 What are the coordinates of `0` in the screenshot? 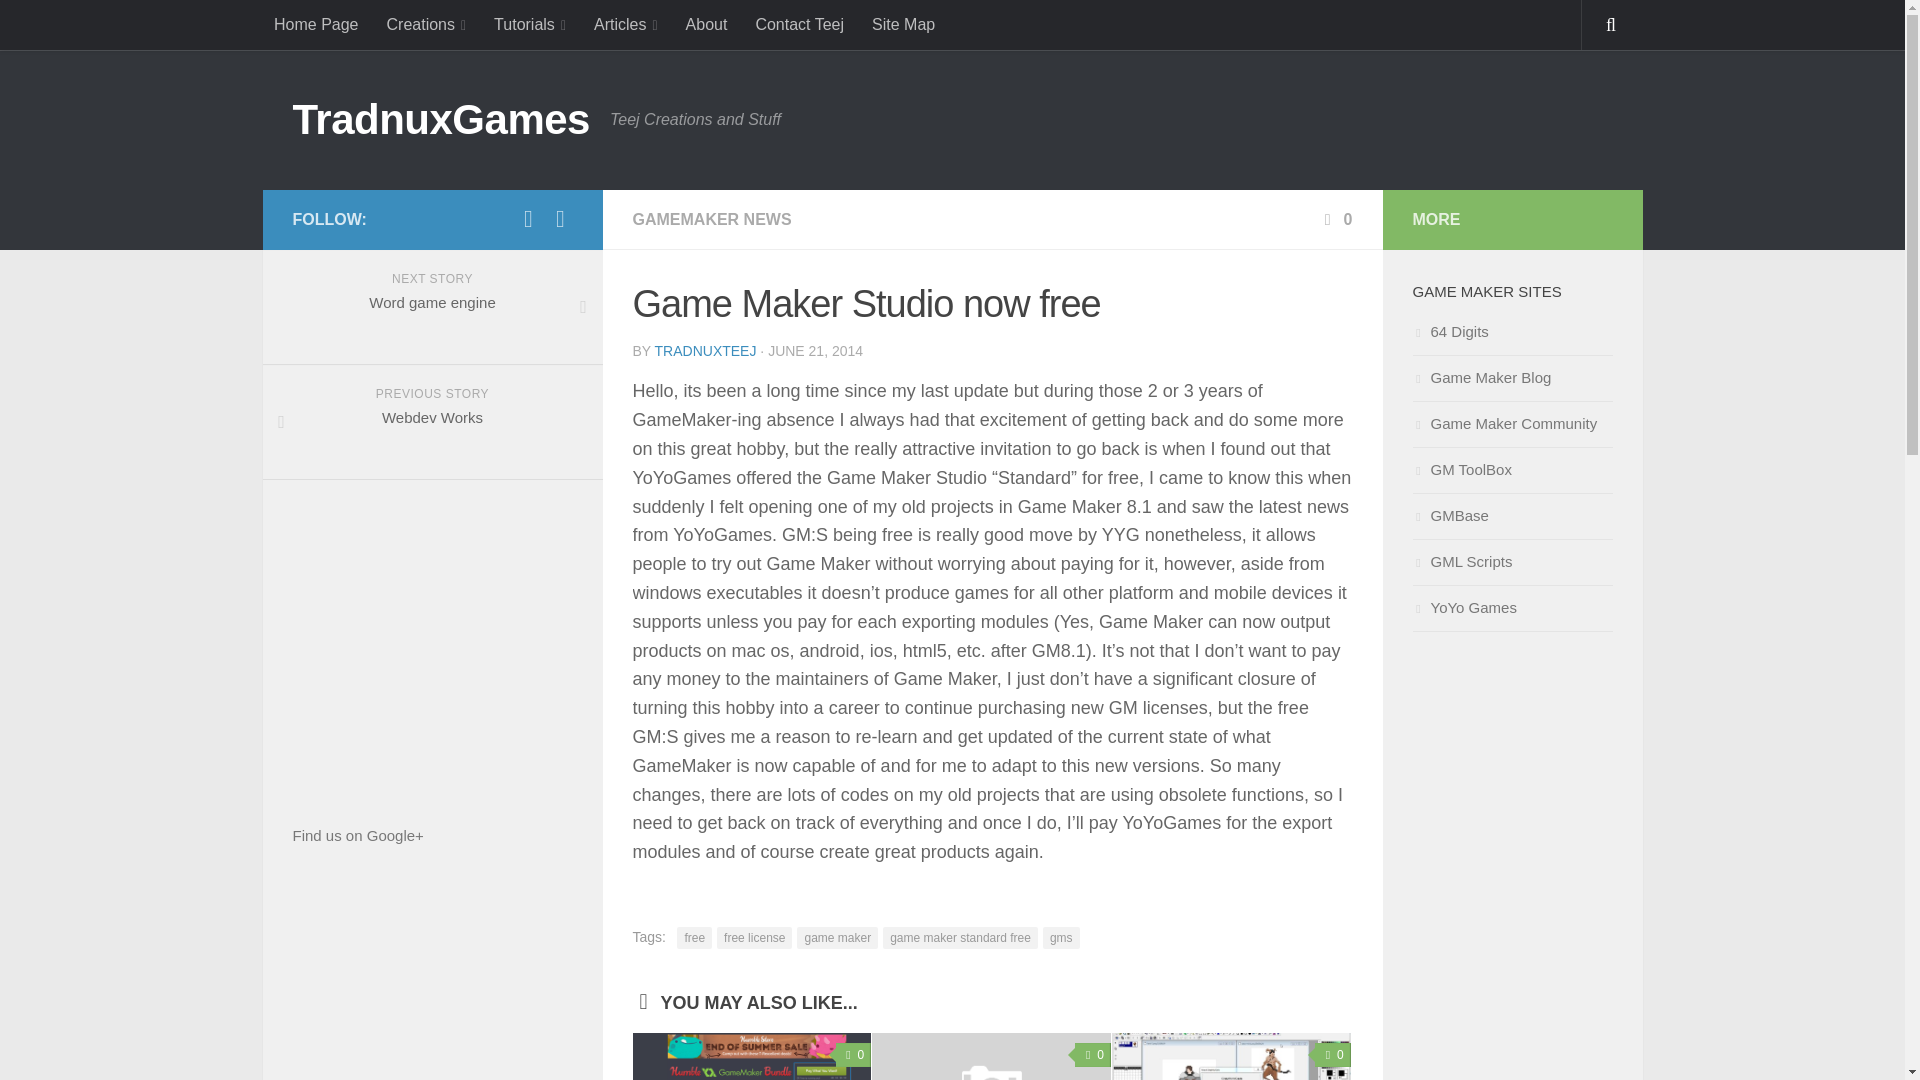 It's located at (1336, 218).